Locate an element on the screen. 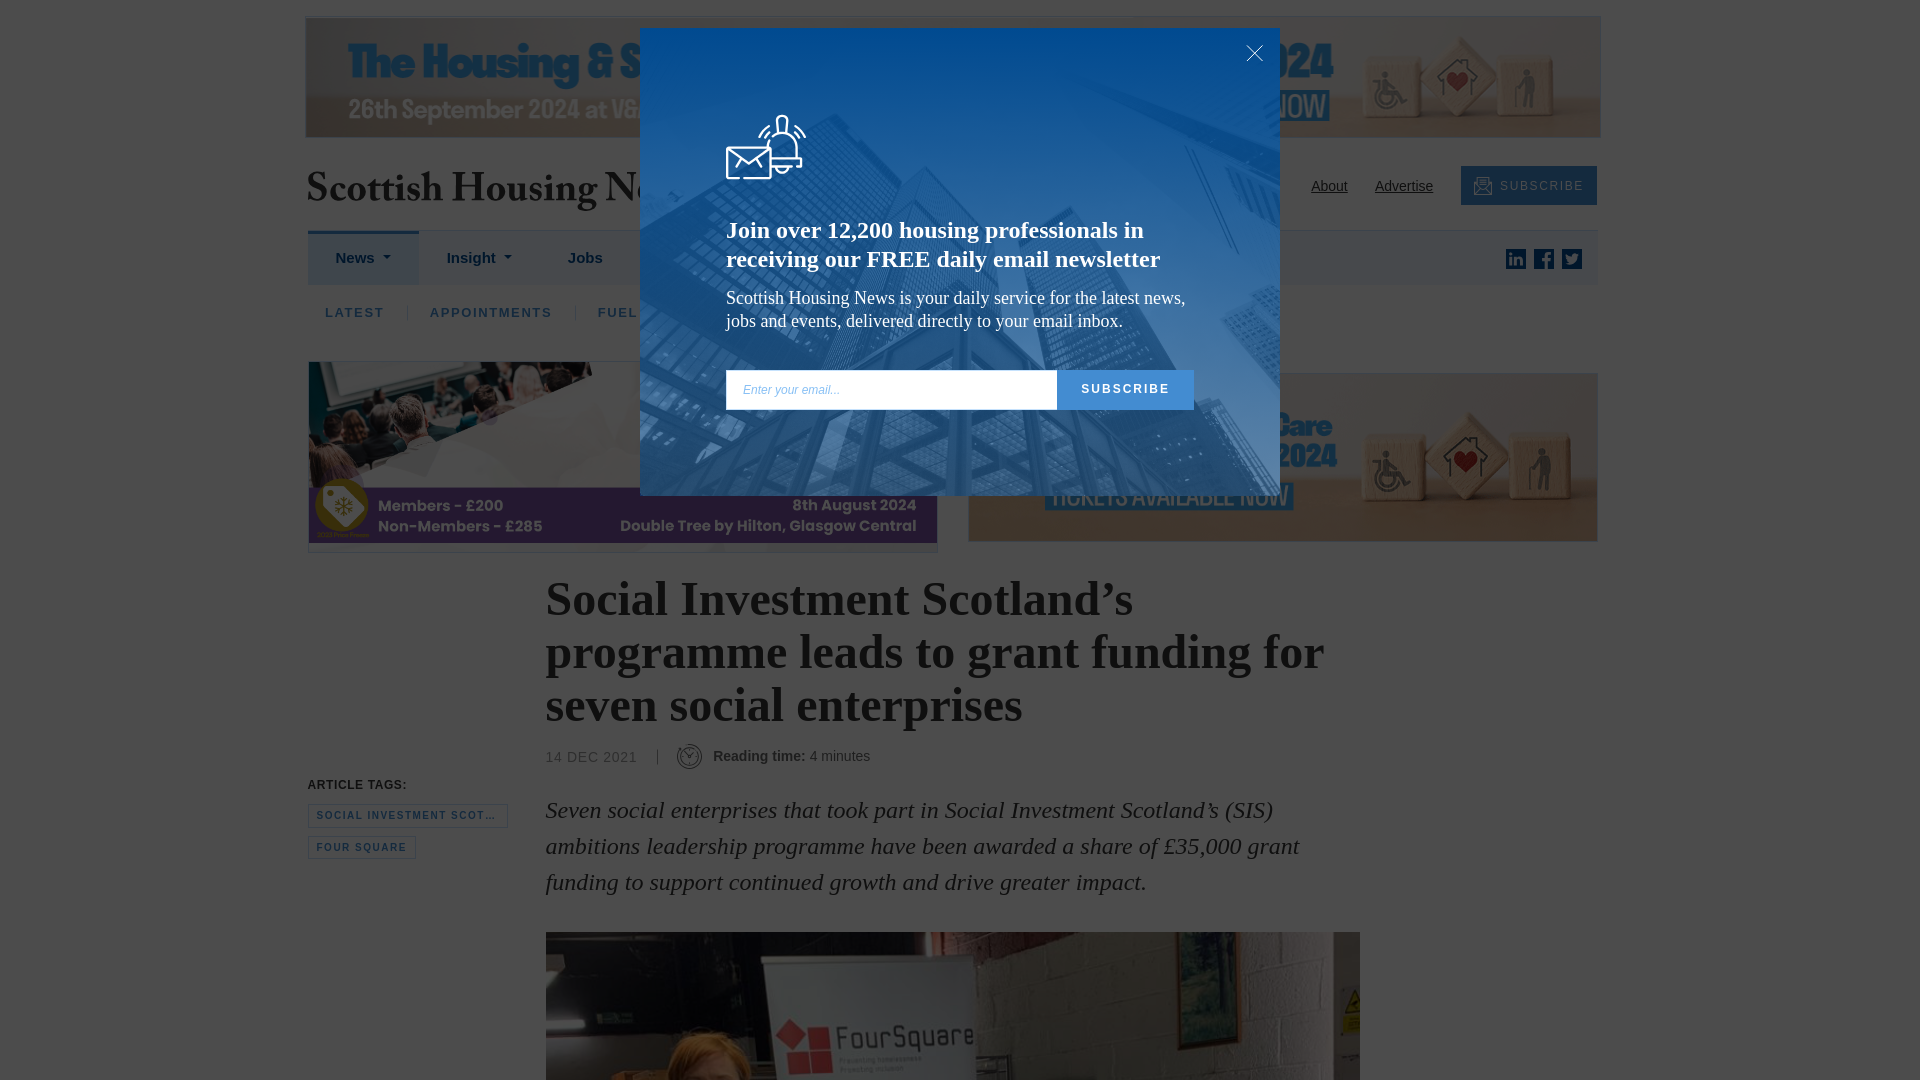 The width and height of the screenshot is (1920, 1080). LATEST is located at coordinates (354, 312).